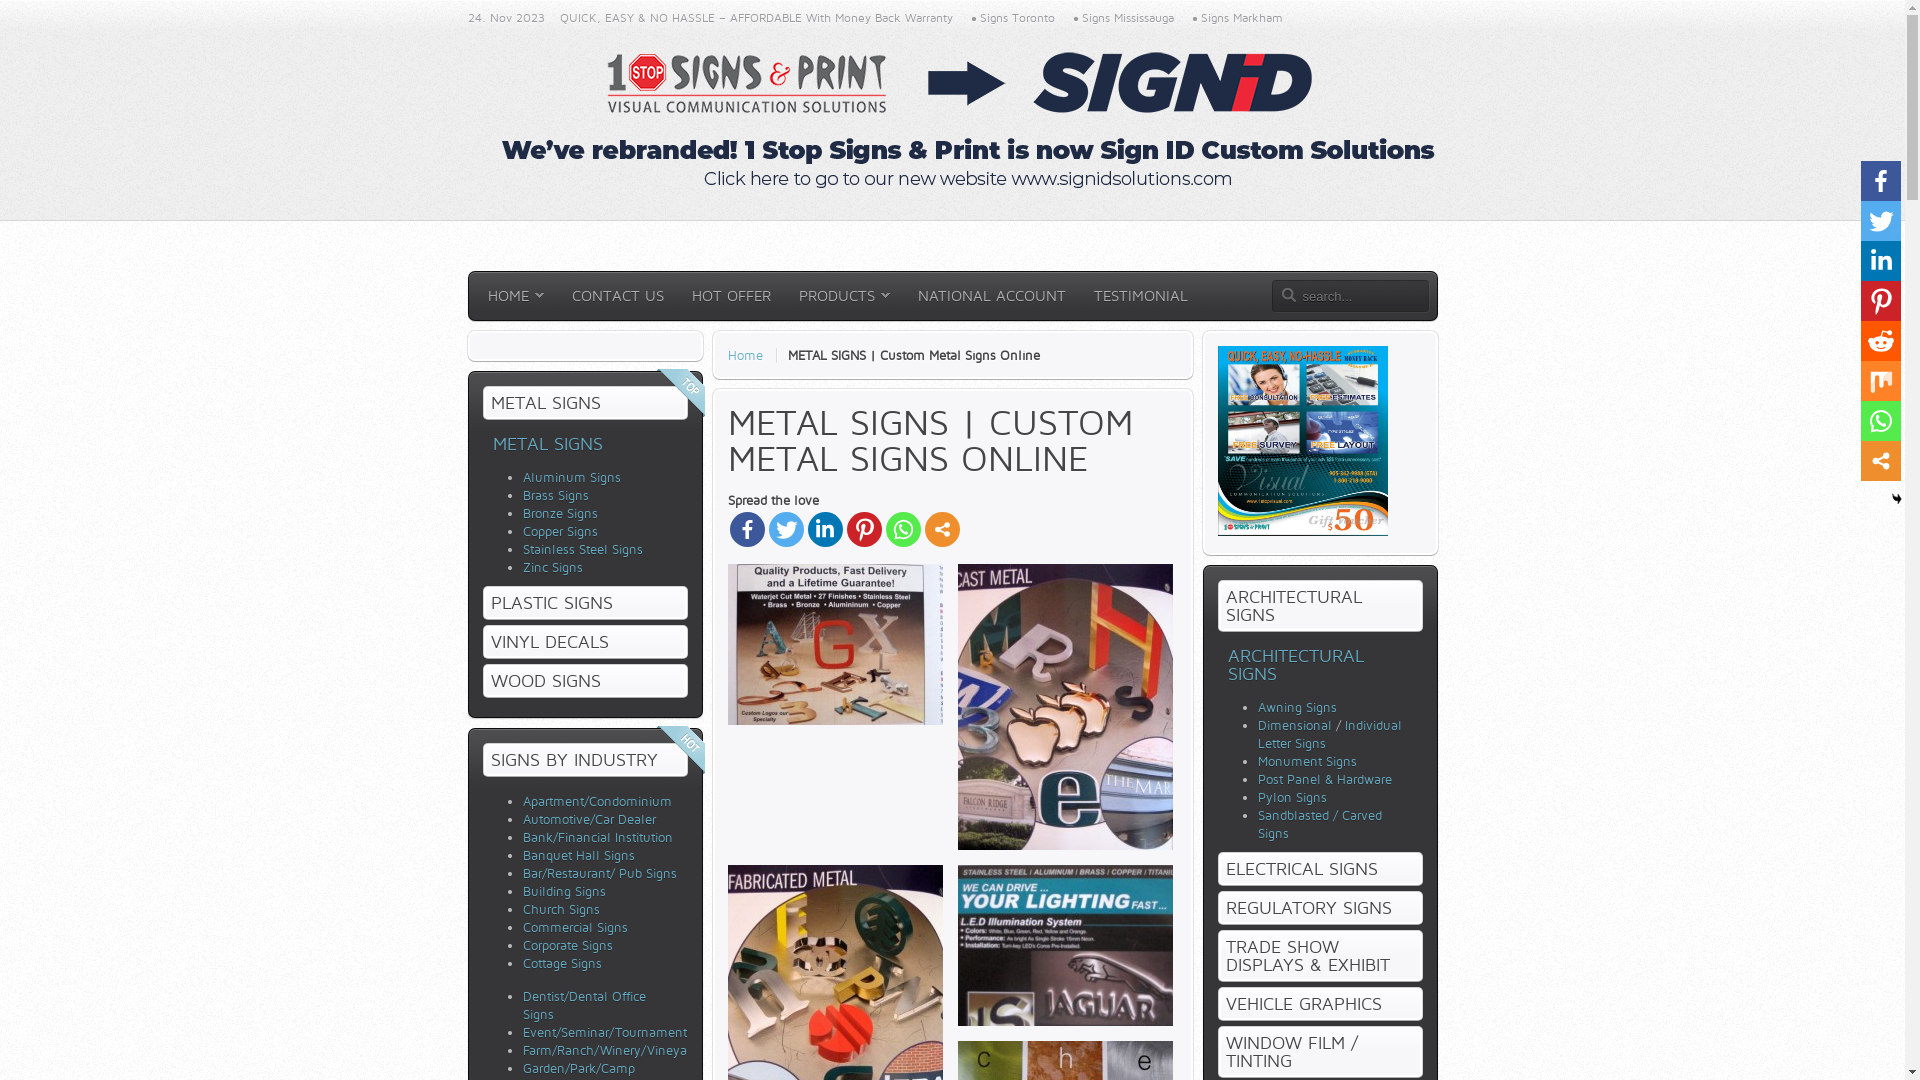  I want to click on TESTIMONIAL, so click(1140, 296).